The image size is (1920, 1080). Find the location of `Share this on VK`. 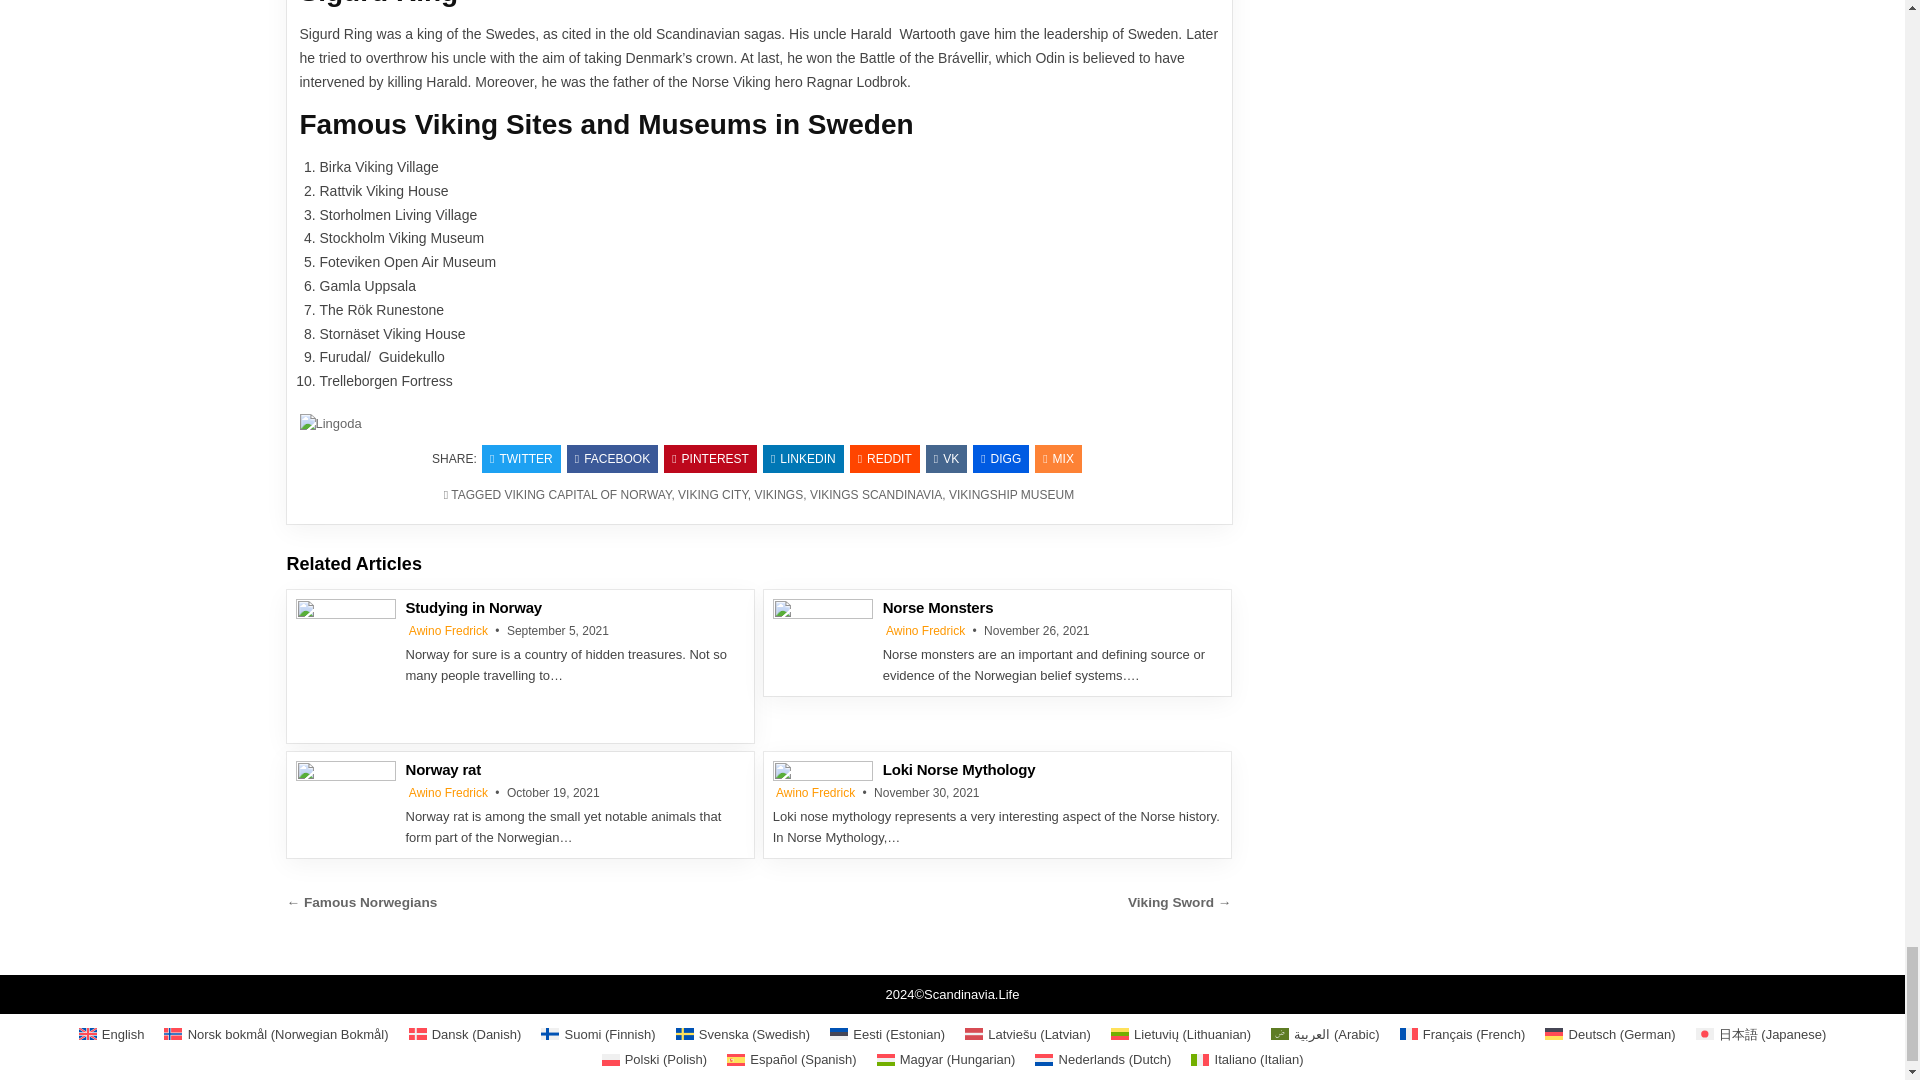

Share this on VK is located at coordinates (946, 458).